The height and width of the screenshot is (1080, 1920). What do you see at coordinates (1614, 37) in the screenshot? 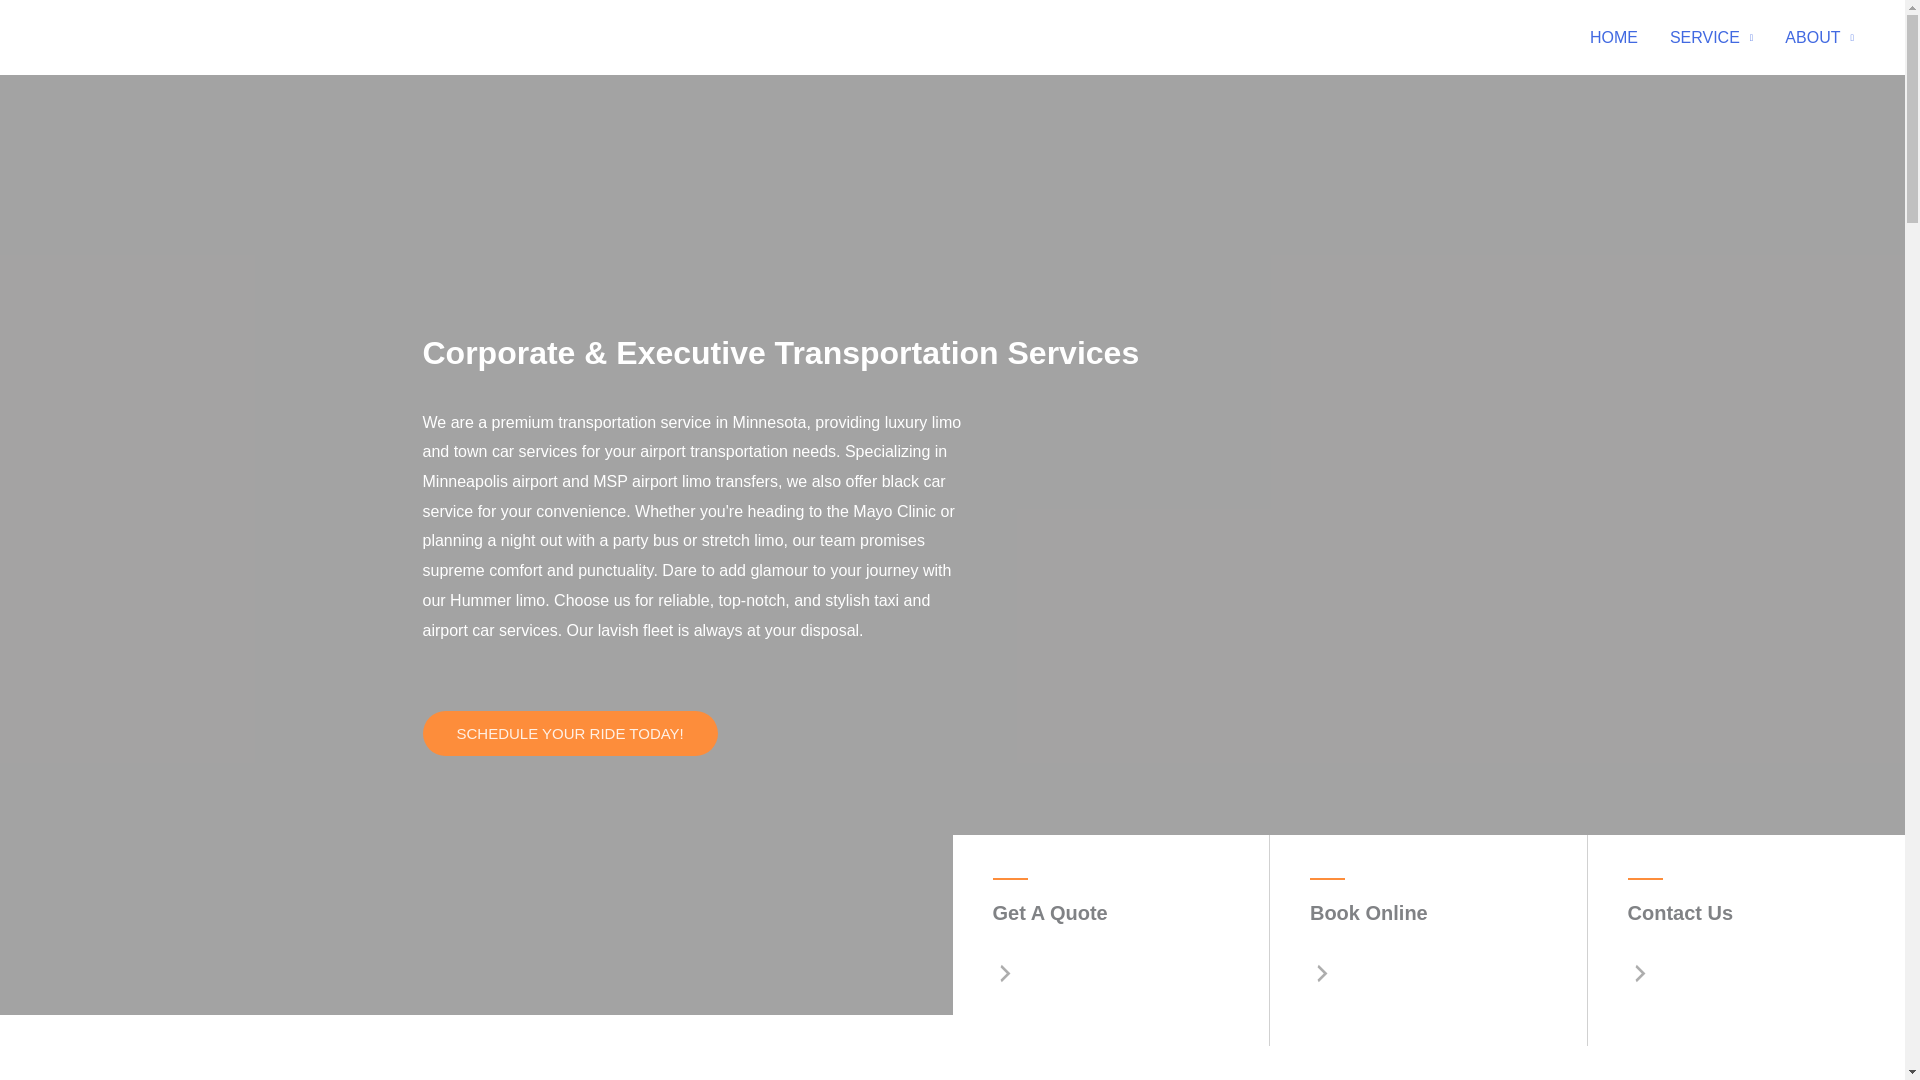
I see `HOME` at bounding box center [1614, 37].